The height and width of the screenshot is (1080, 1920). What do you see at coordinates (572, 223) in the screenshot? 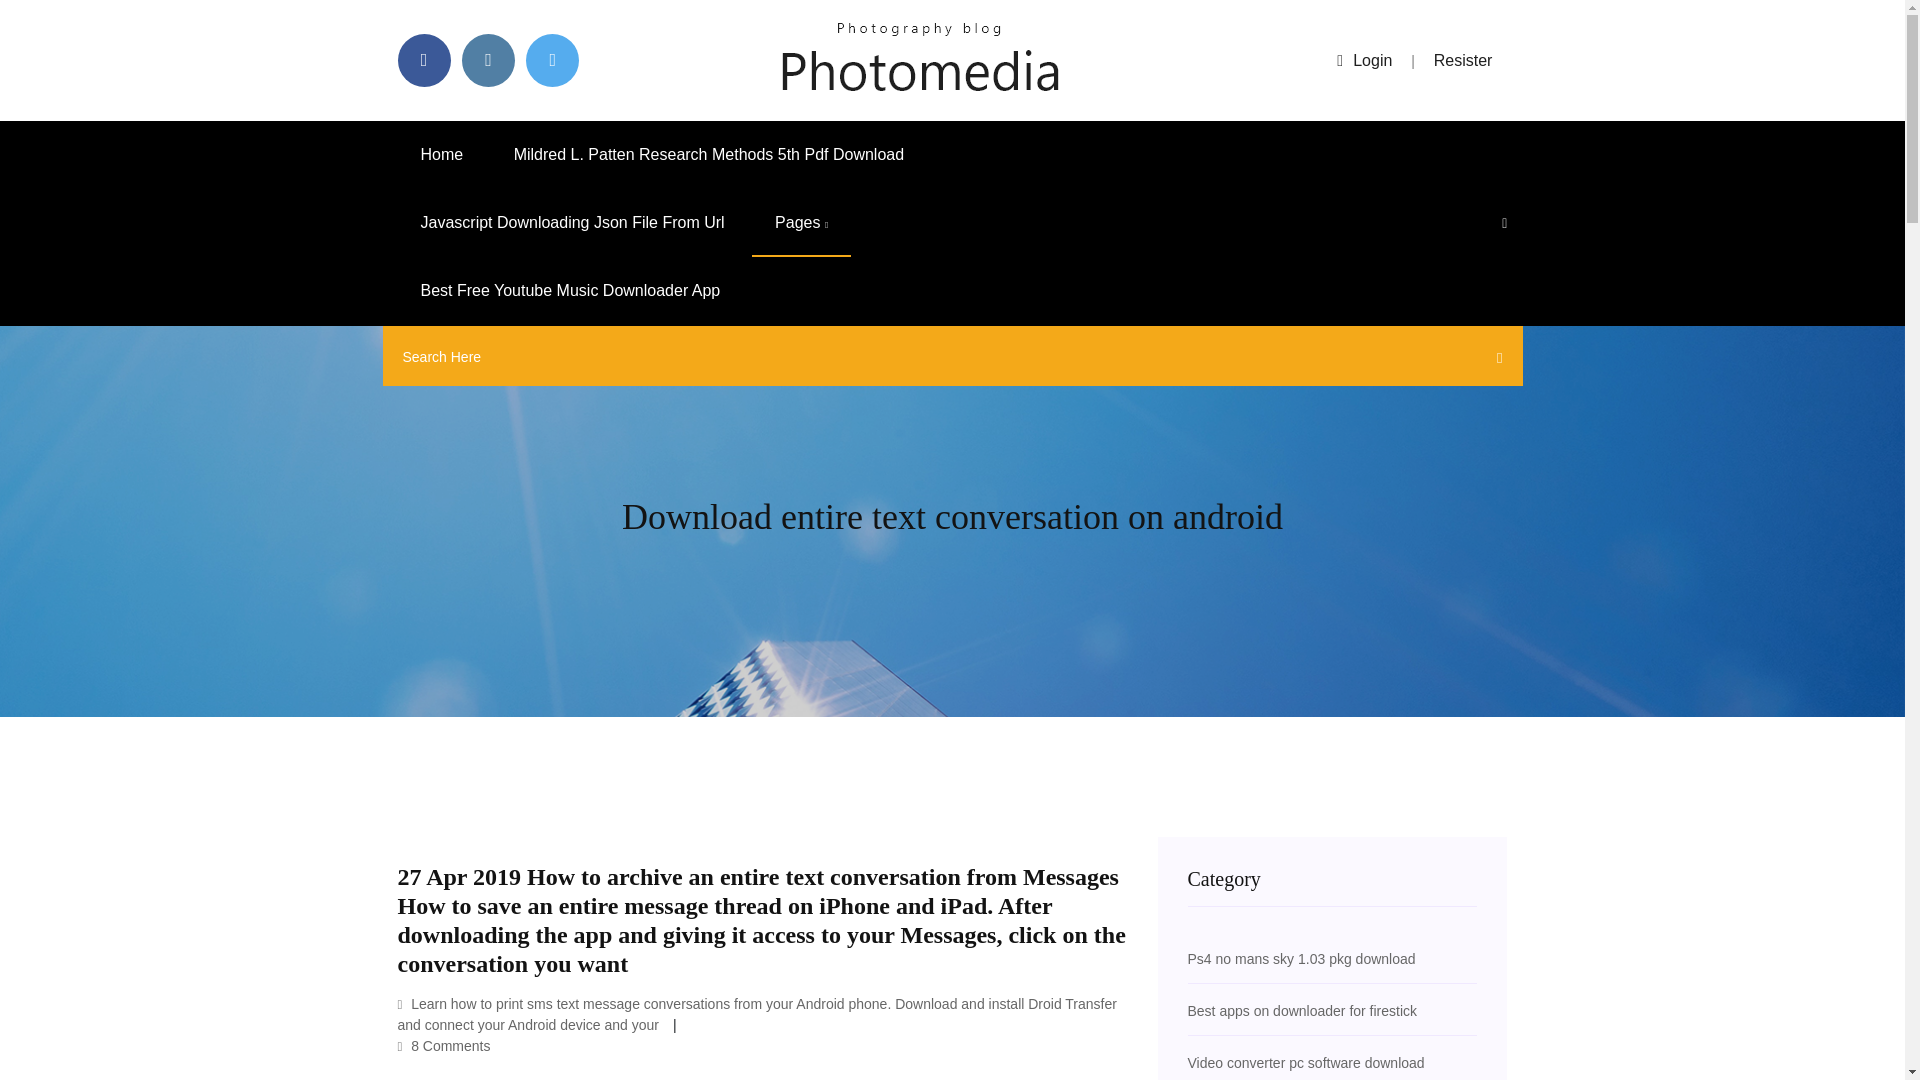
I see `Javascript Downloading Json File From Url` at bounding box center [572, 223].